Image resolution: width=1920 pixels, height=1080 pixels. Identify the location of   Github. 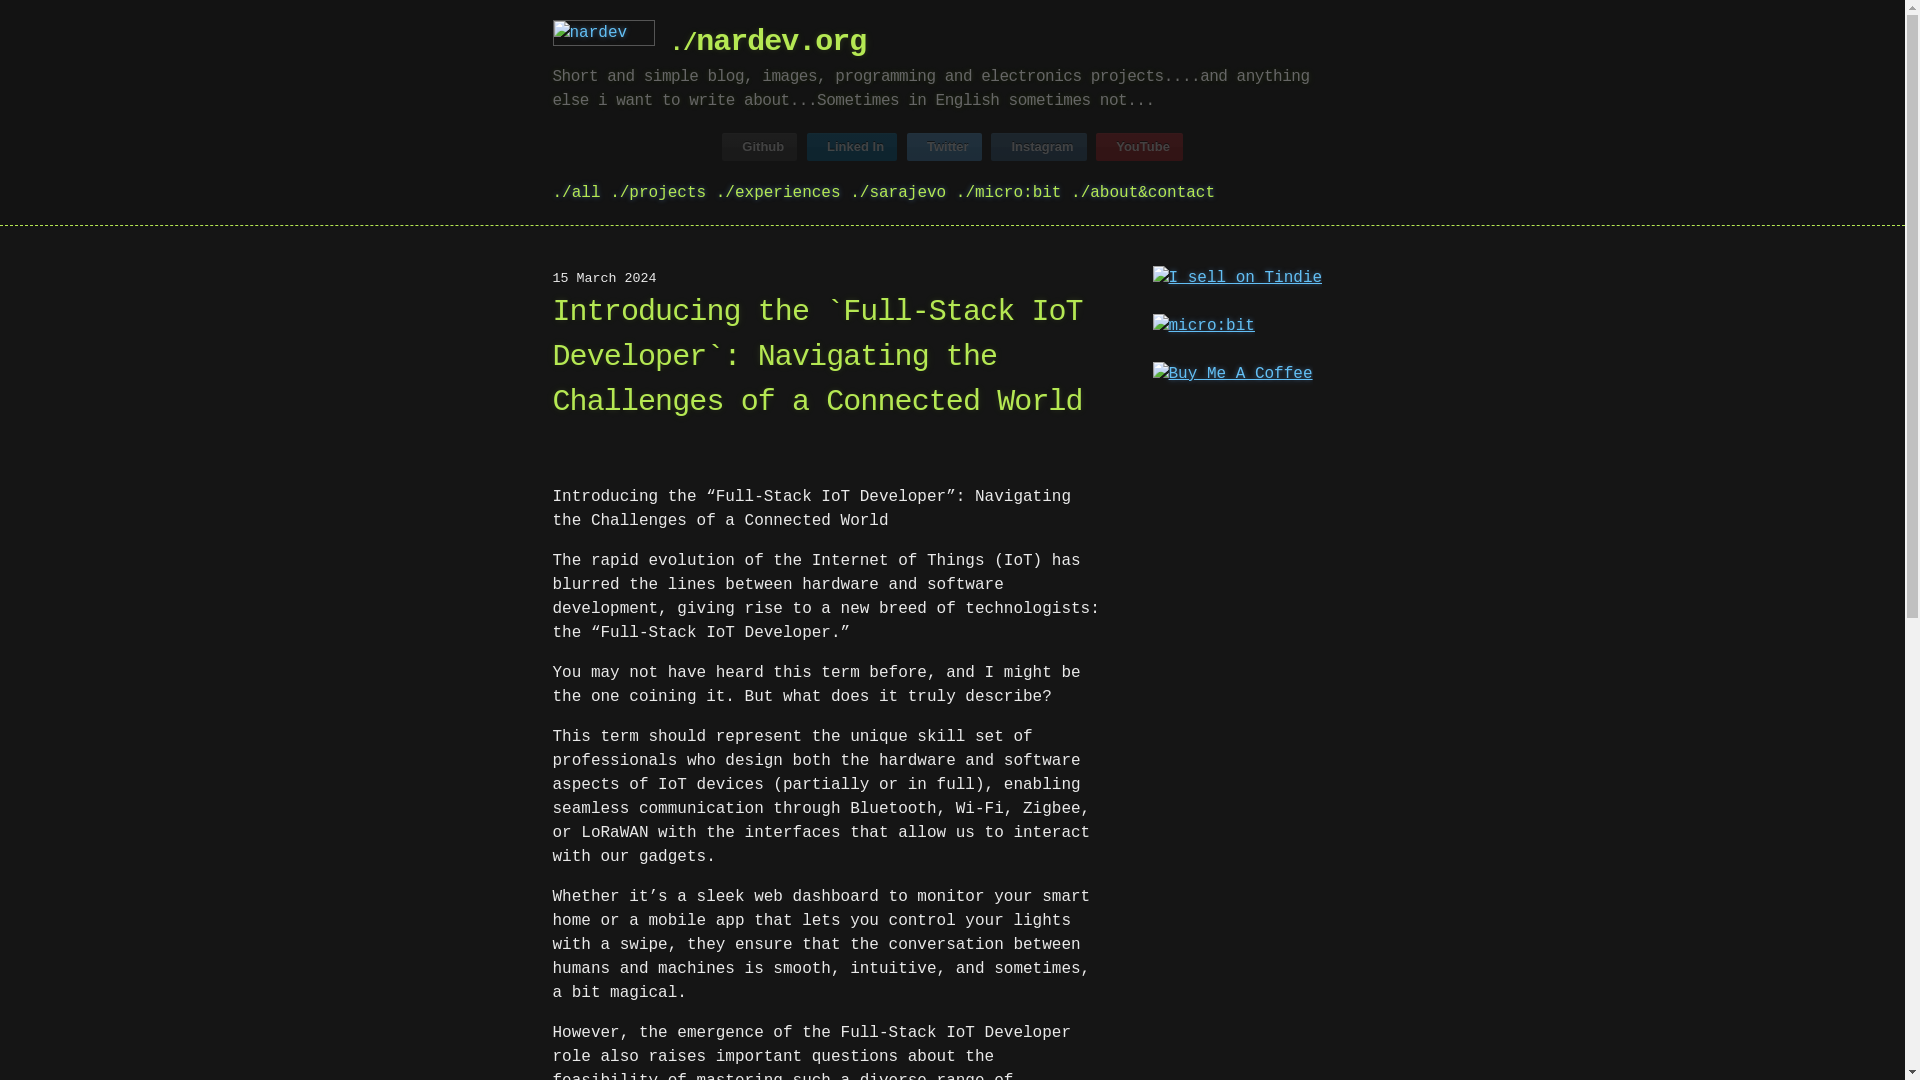
(758, 146).